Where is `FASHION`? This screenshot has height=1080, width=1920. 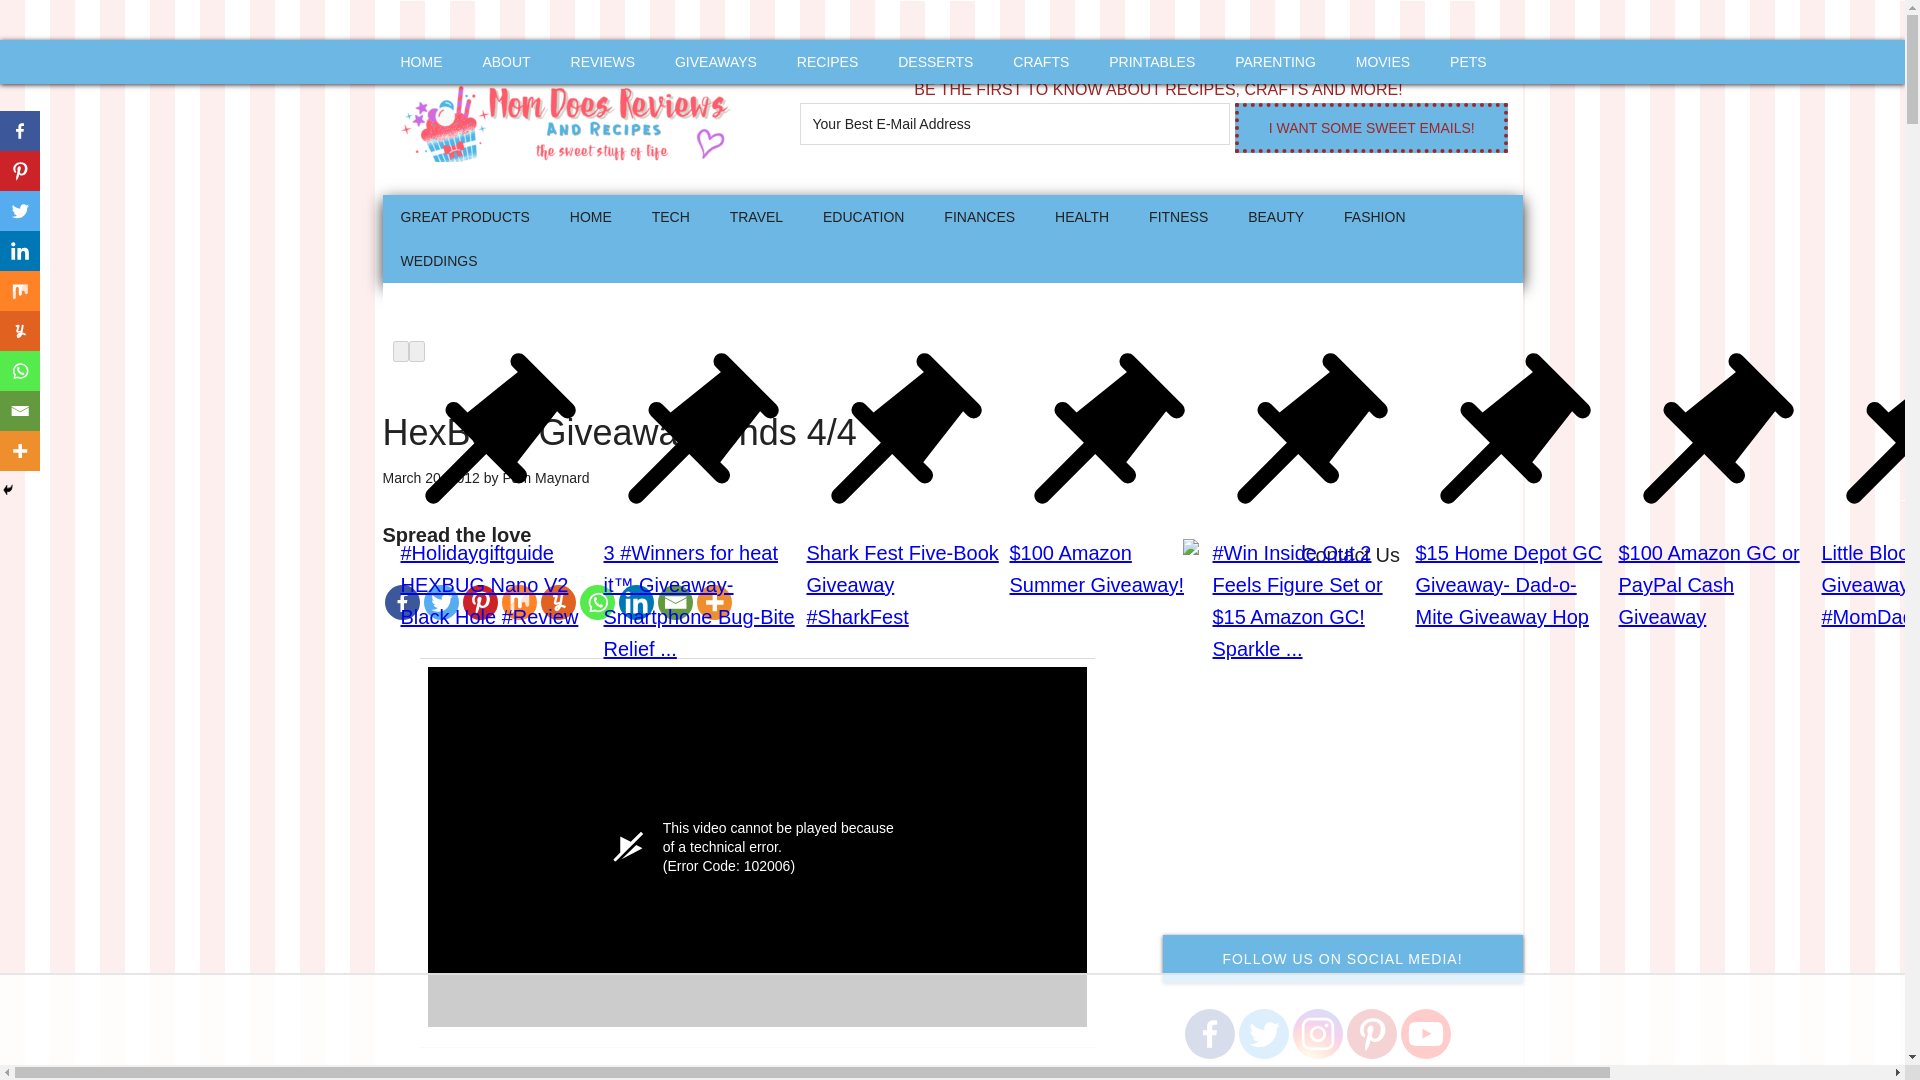
FASHION is located at coordinates (1374, 216).